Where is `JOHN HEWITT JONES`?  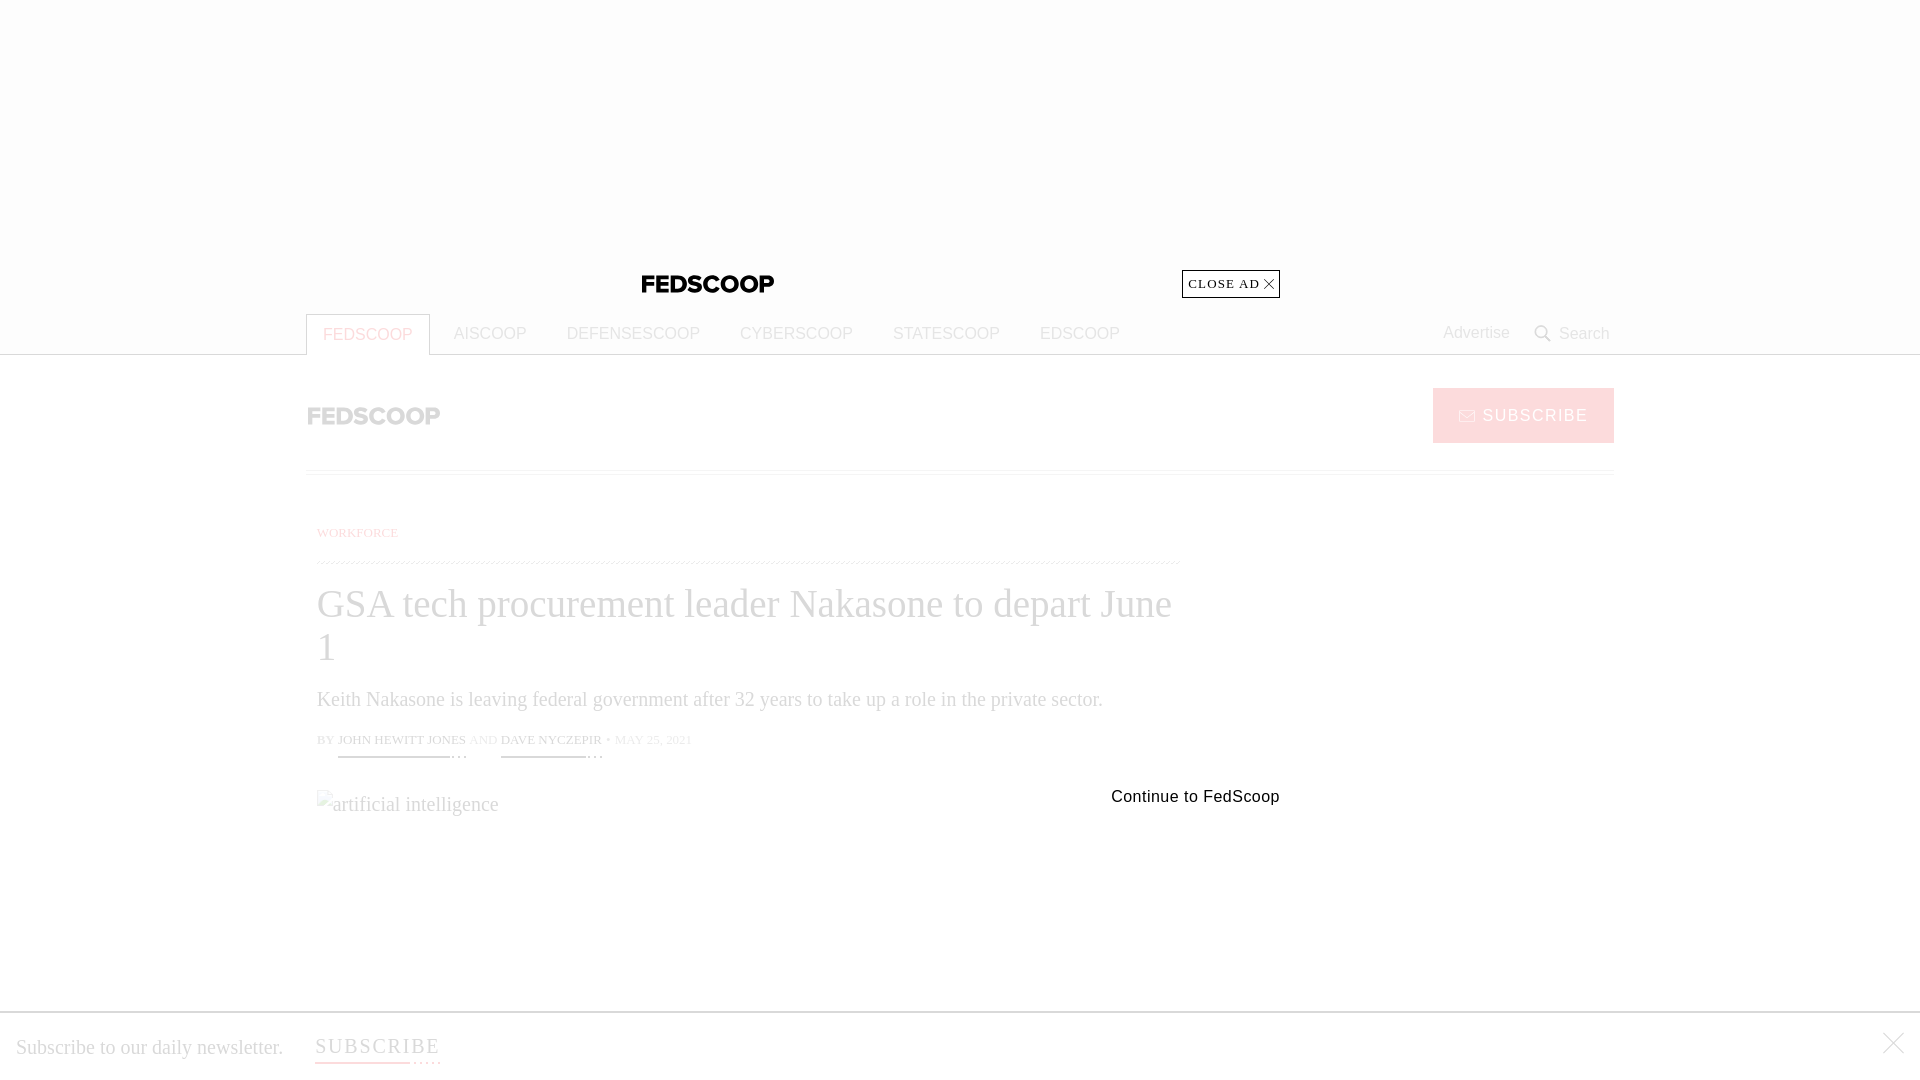 JOHN HEWITT JONES is located at coordinates (402, 742).